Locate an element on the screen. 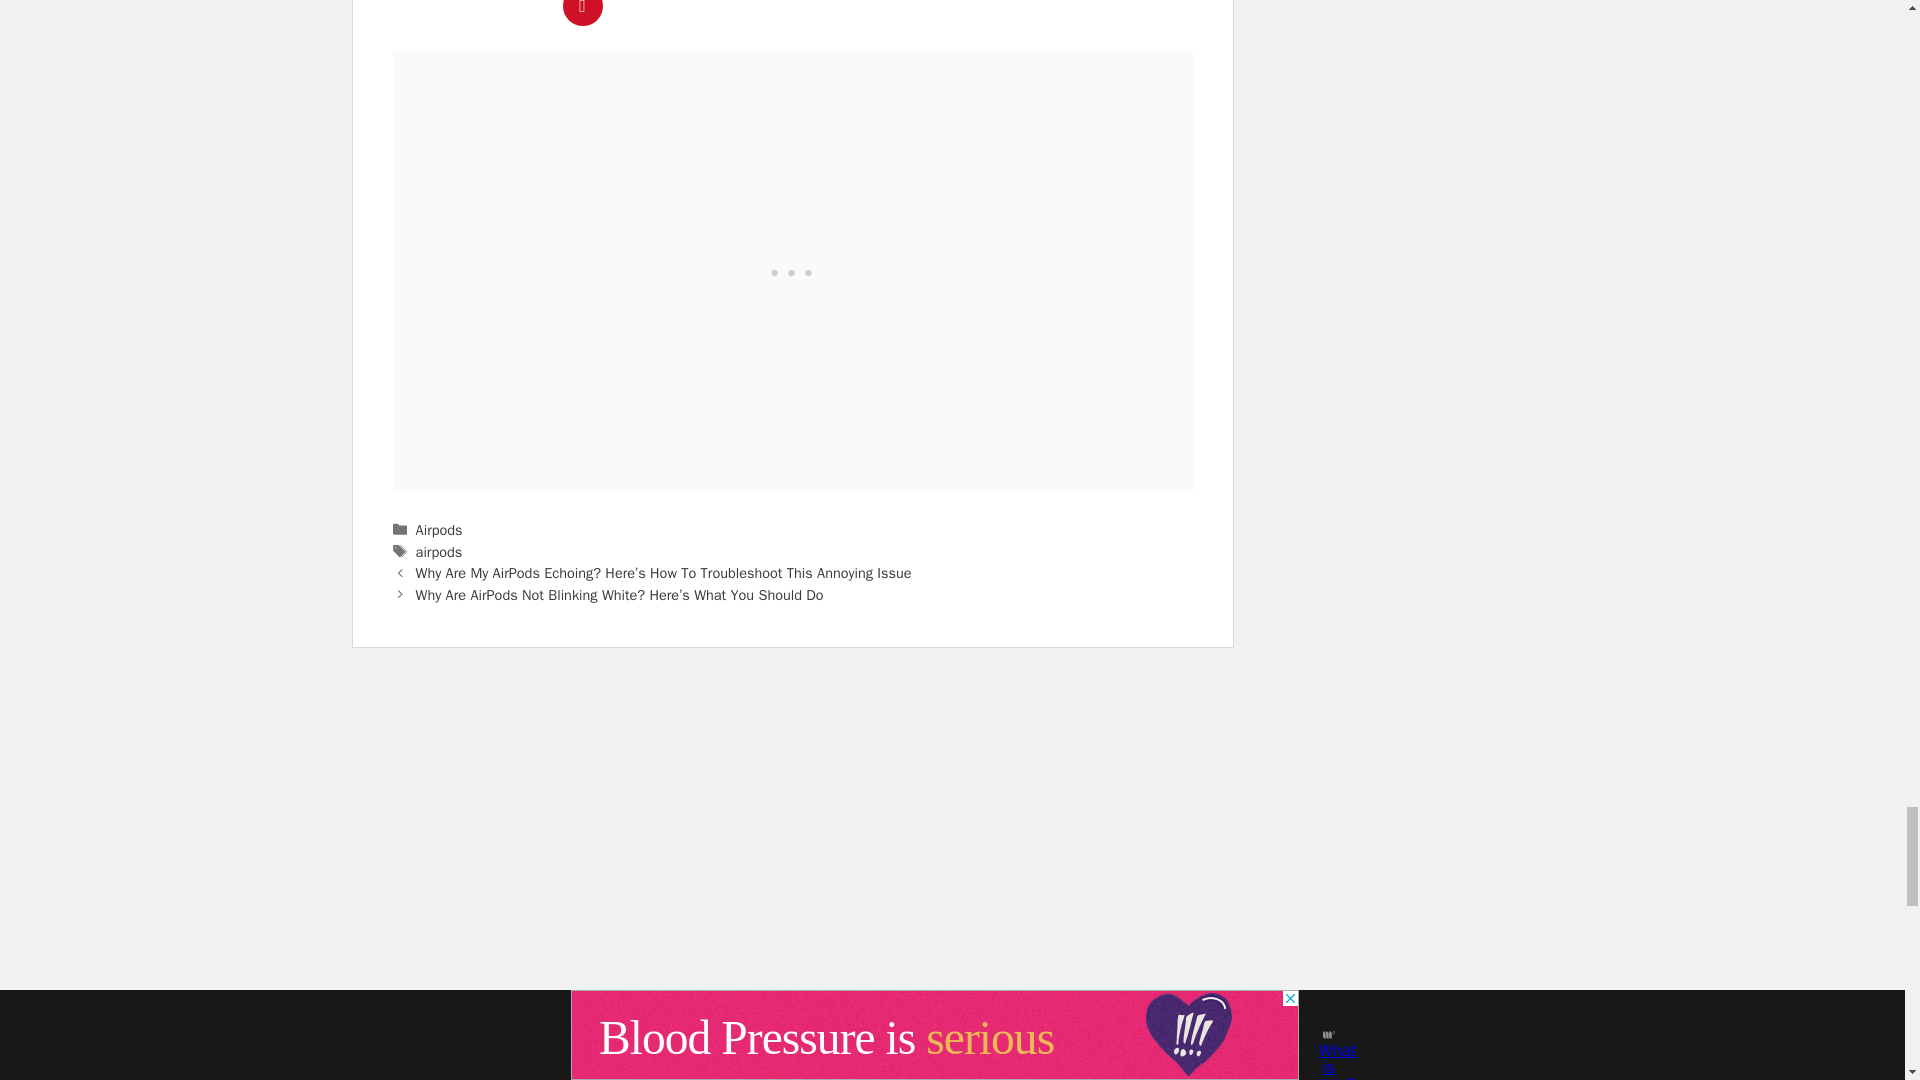 The height and width of the screenshot is (1080, 1920). airpods is located at coordinates (439, 552).